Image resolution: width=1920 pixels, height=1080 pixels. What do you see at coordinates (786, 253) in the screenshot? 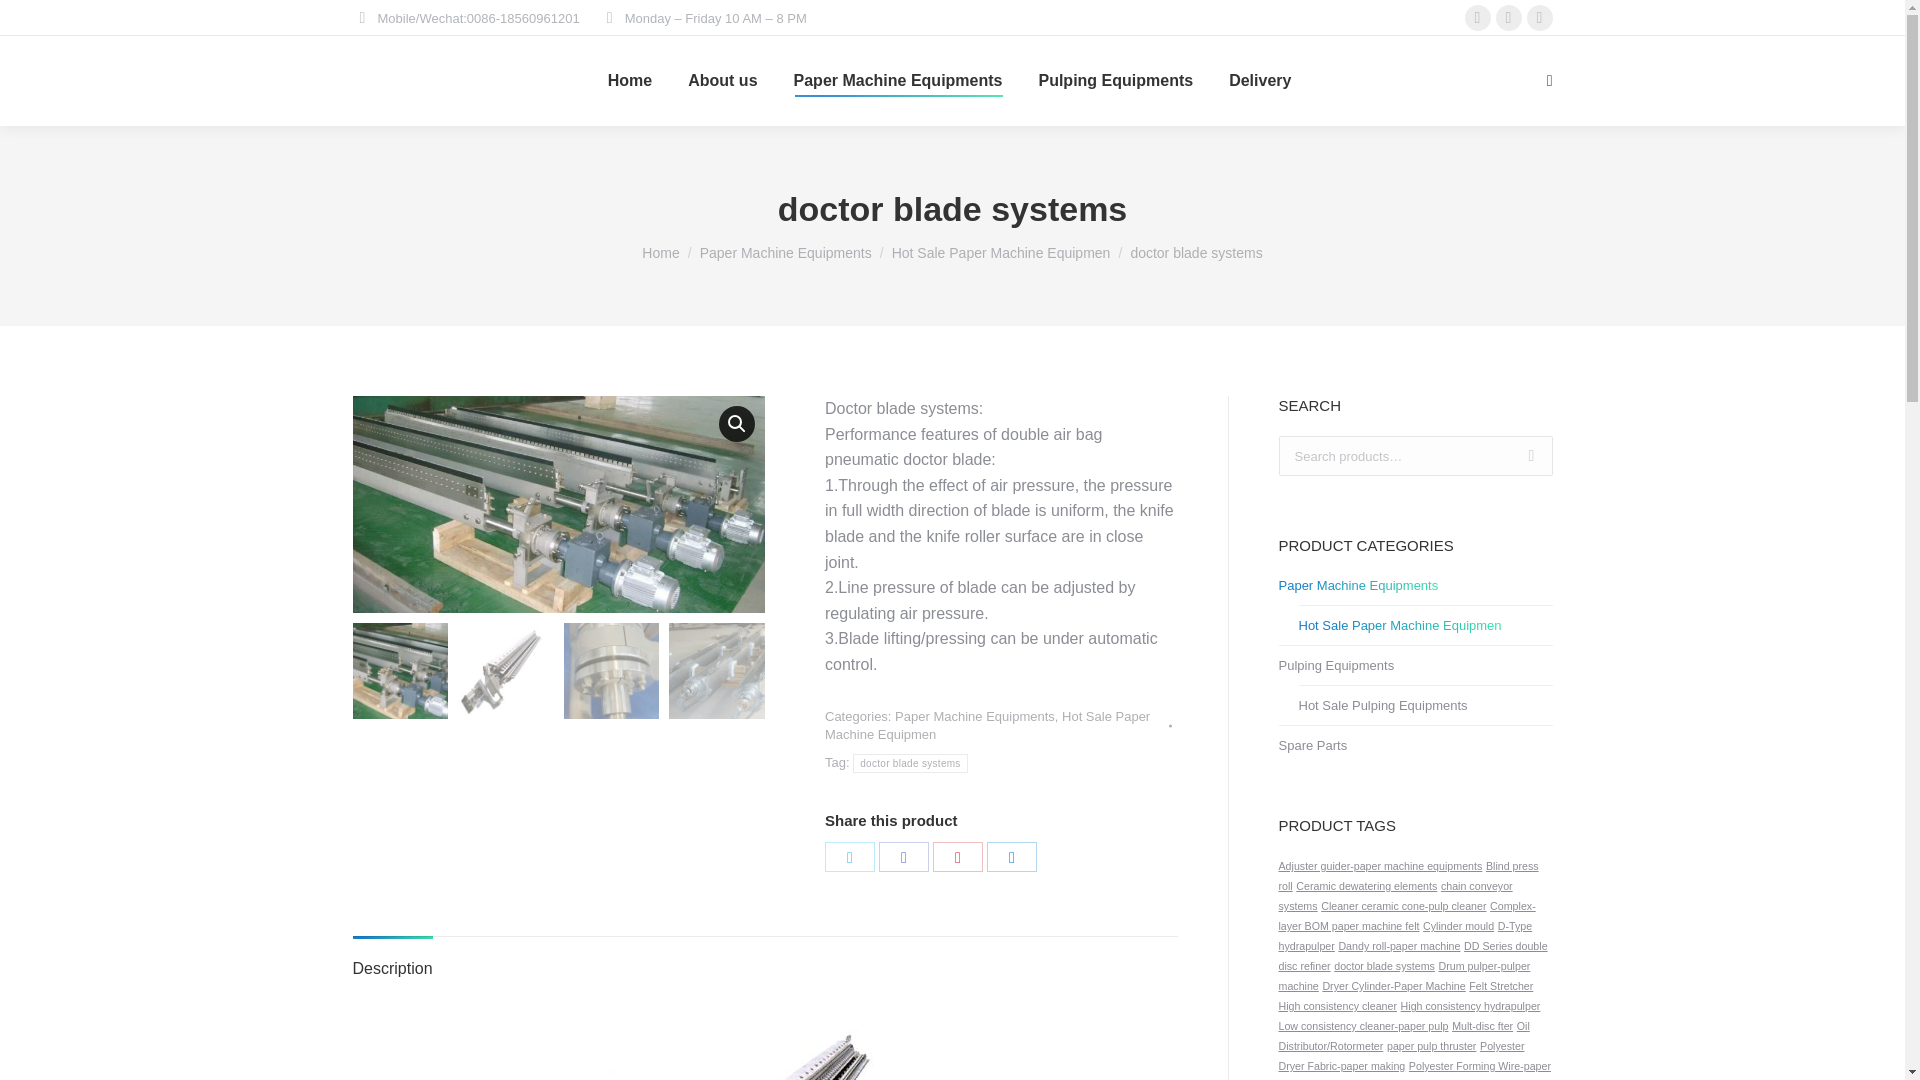
I see `Paper Machine Equipments` at bounding box center [786, 253].